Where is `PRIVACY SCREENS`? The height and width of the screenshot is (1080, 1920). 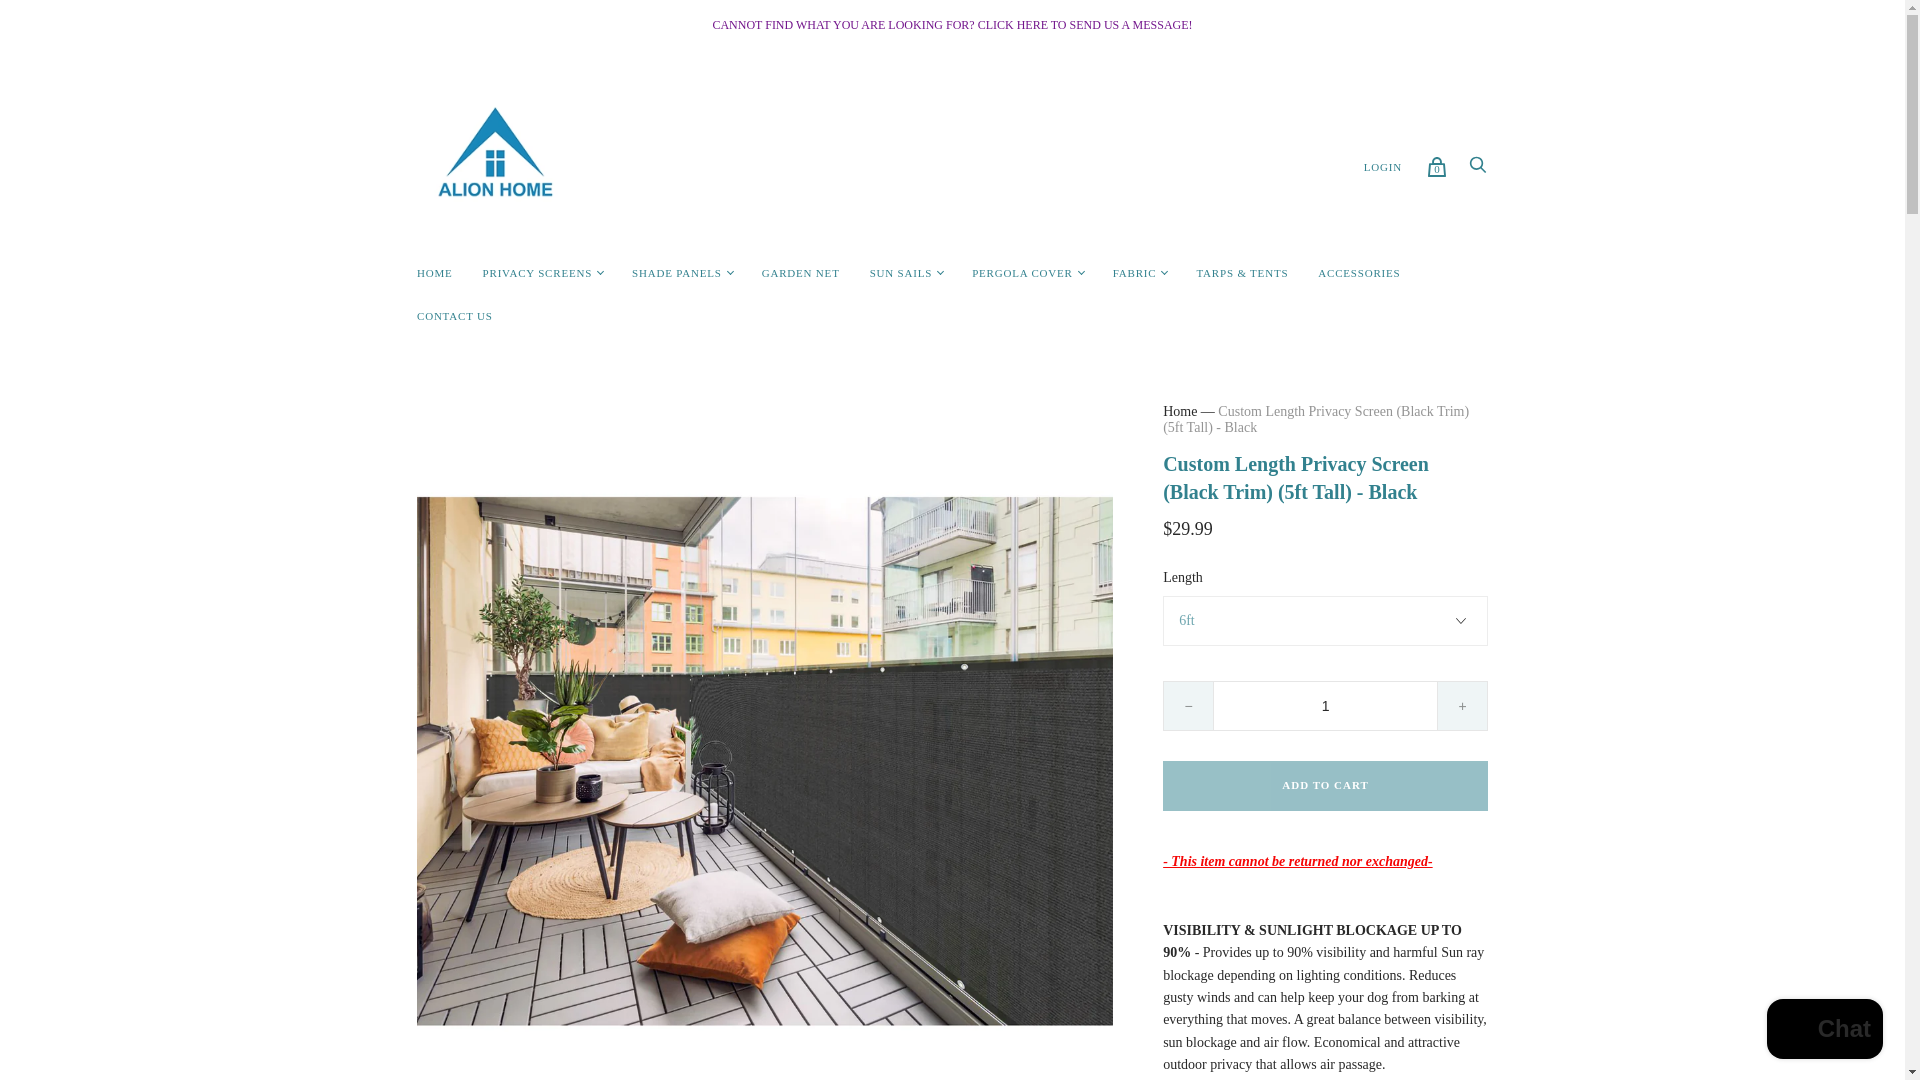
PRIVACY SCREENS is located at coordinates (538, 272).